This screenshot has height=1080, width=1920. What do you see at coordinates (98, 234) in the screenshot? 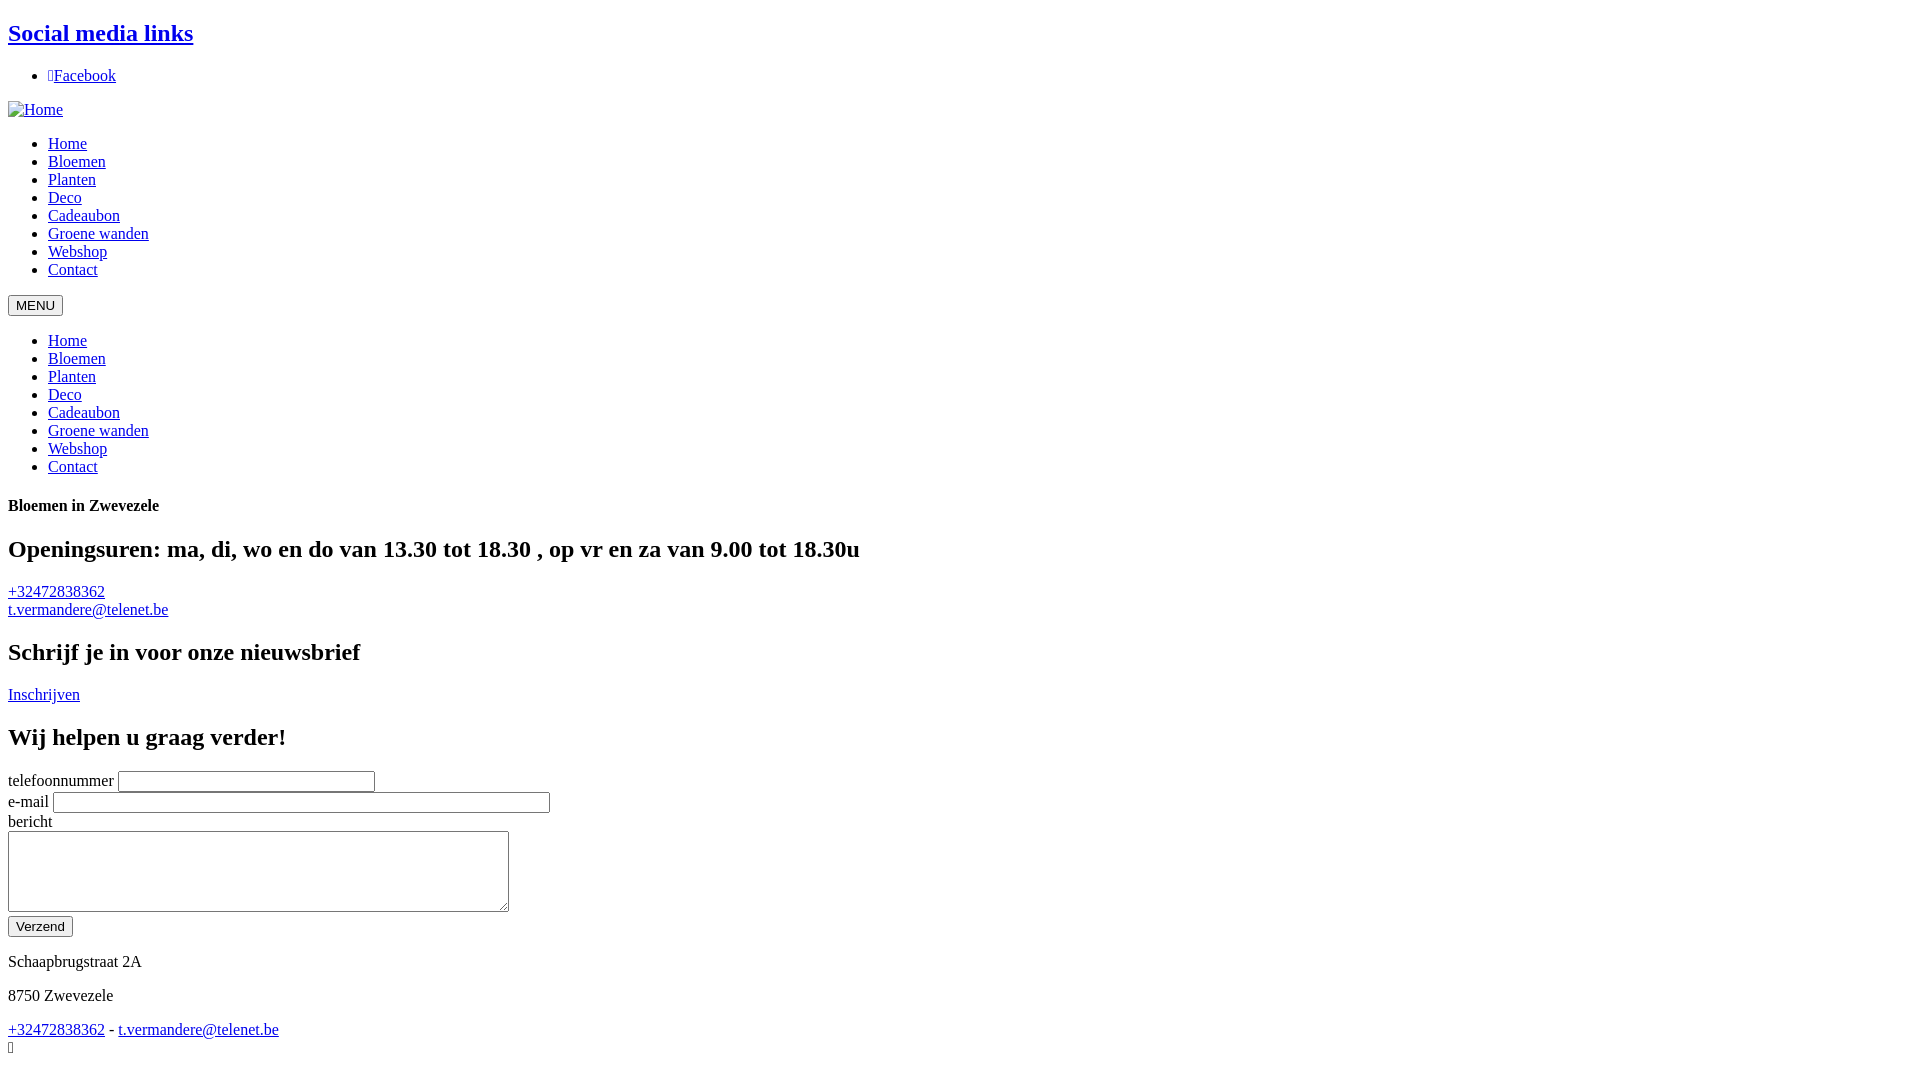
I see `Groene wanden` at bounding box center [98, 234].